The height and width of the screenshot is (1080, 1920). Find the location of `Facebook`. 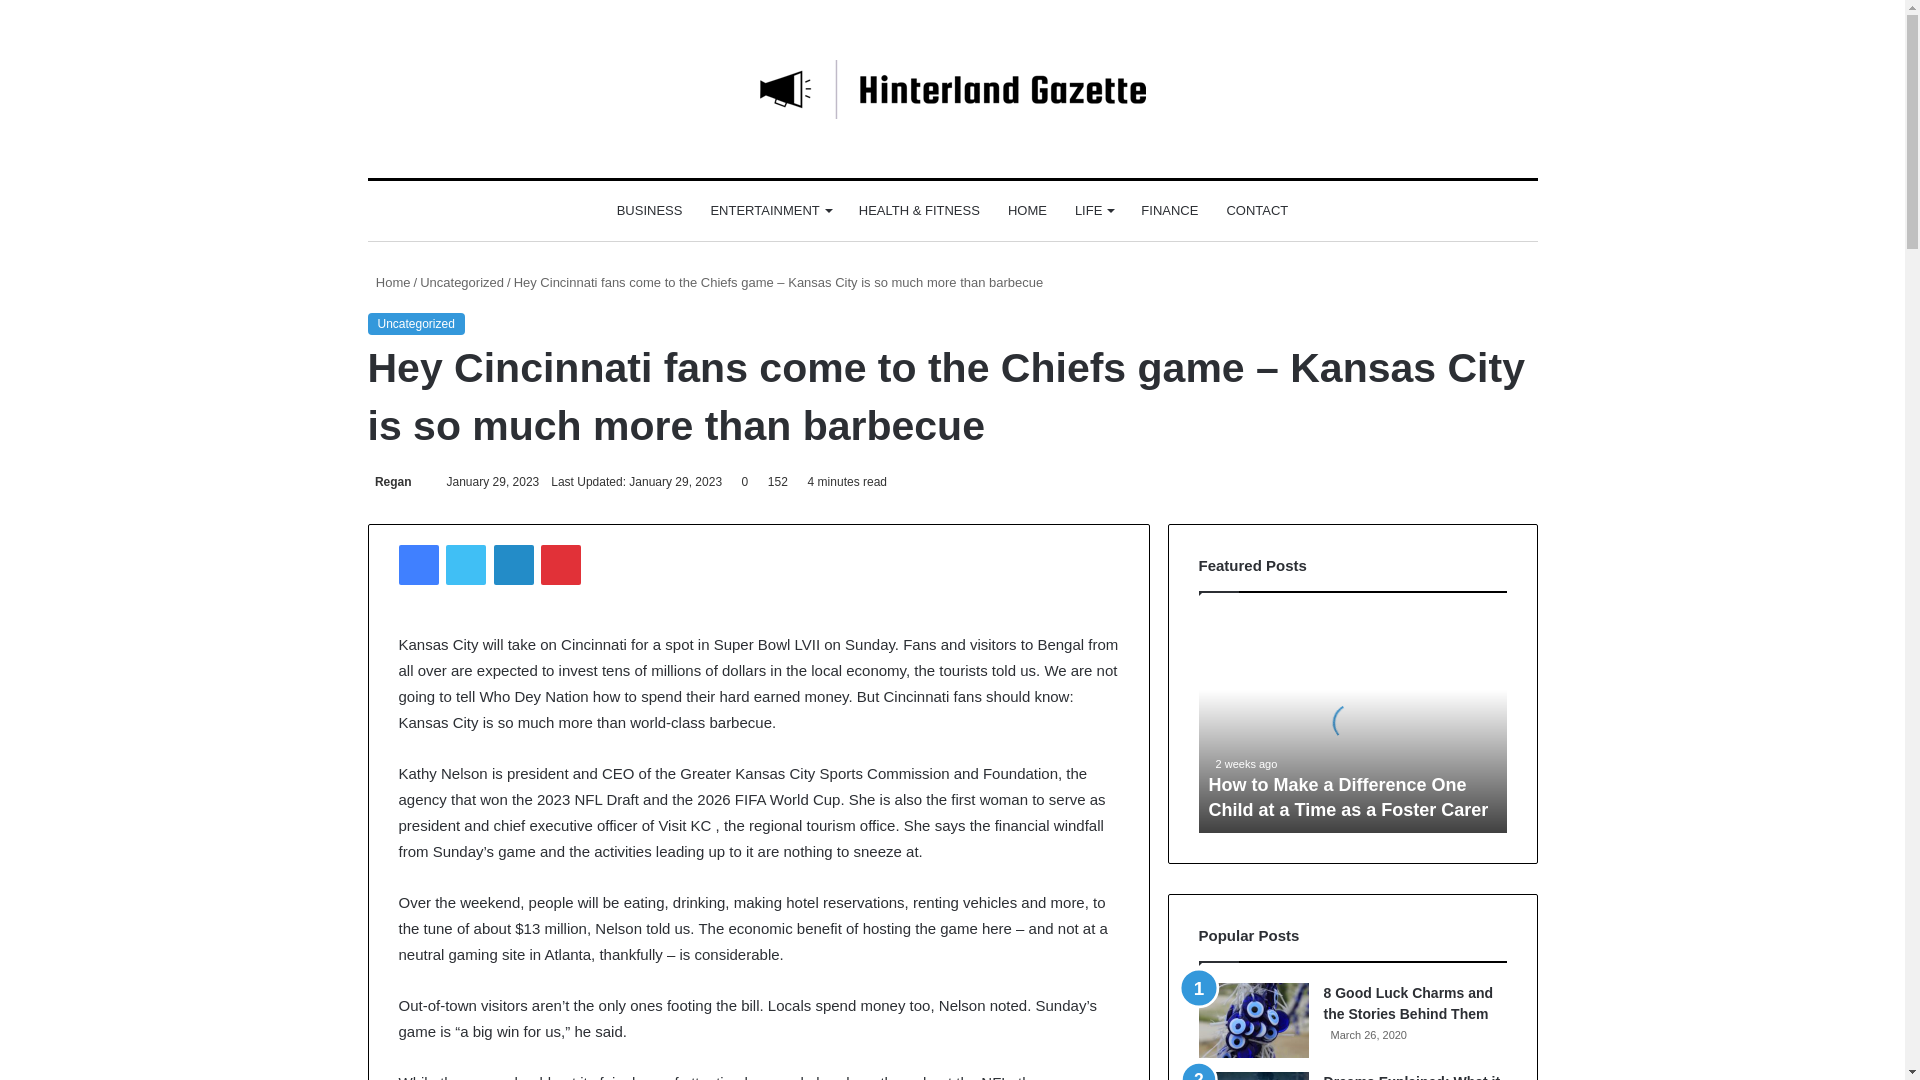

Facebook is located at coordinates (417, 565).